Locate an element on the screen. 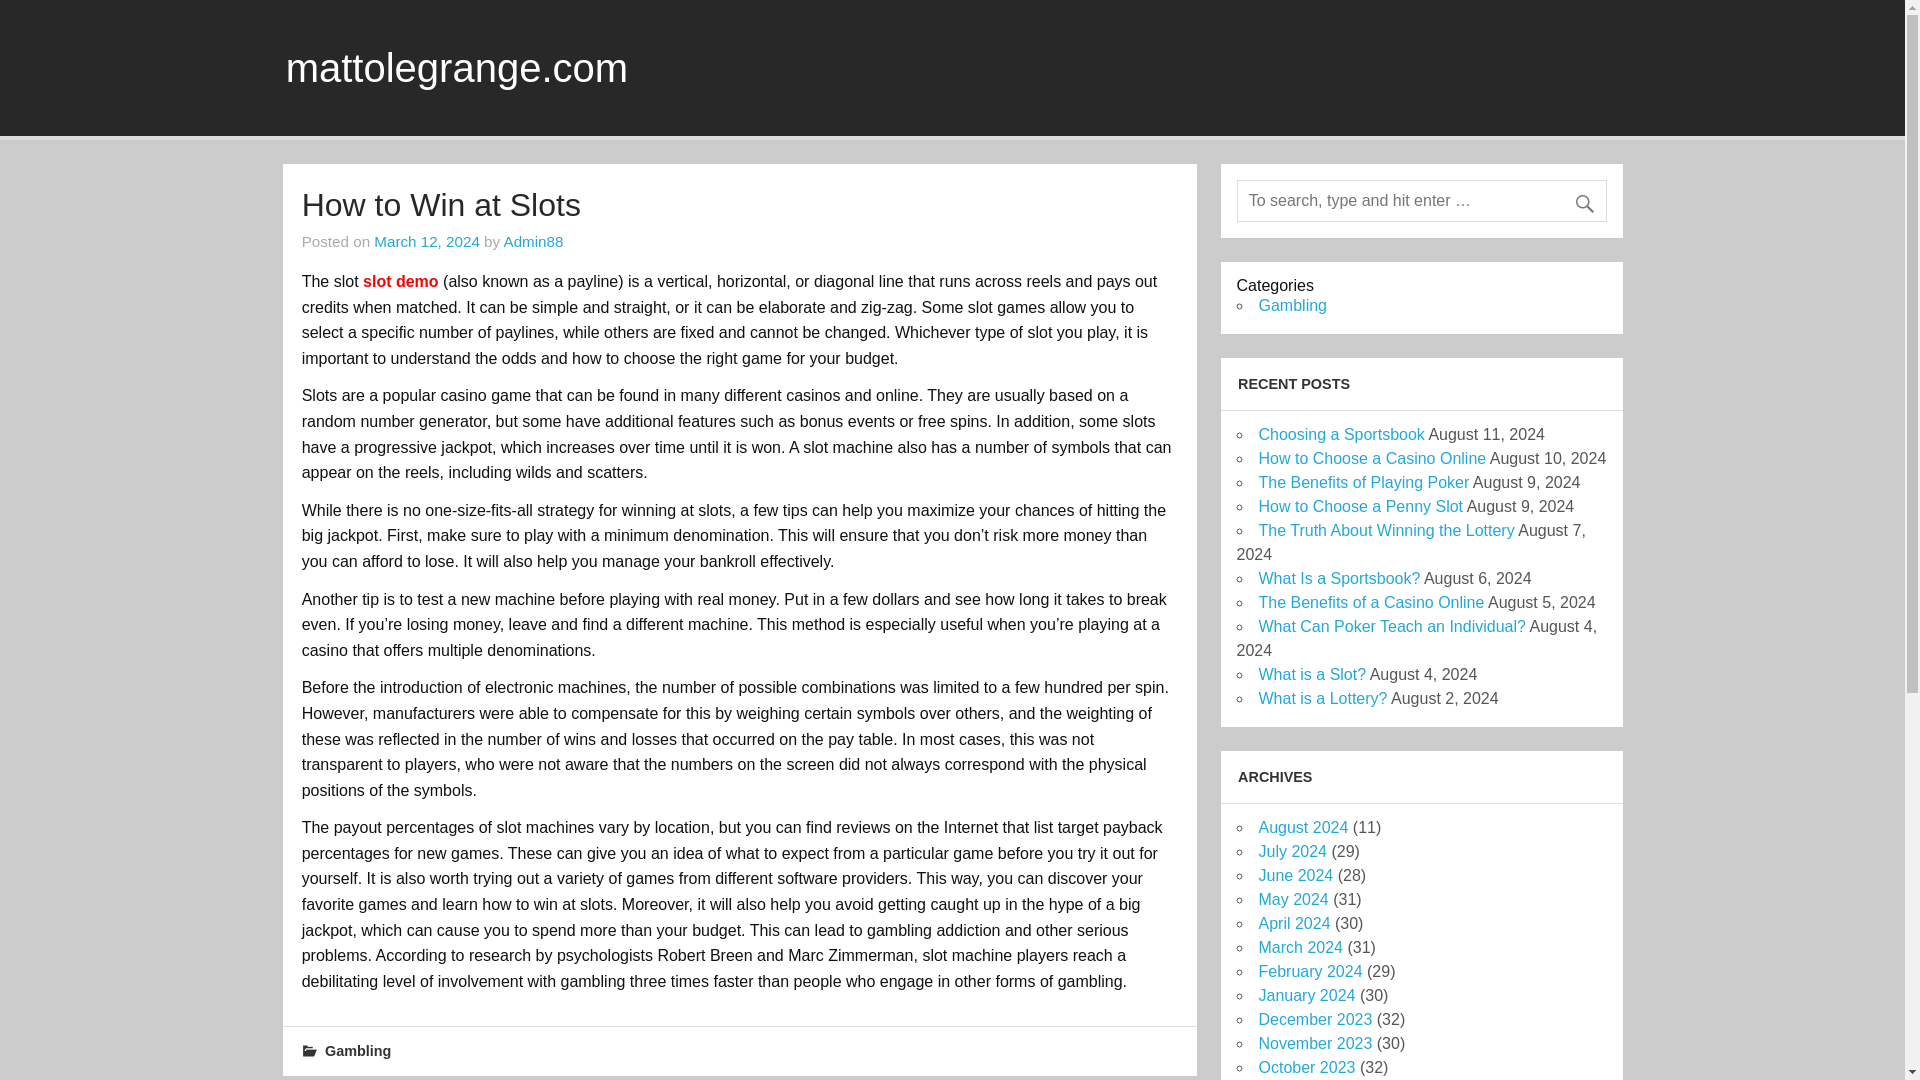 The height and width of the screenshot is (1080, 1920). What is a Lottery? is located at coordinates (1322, 698).